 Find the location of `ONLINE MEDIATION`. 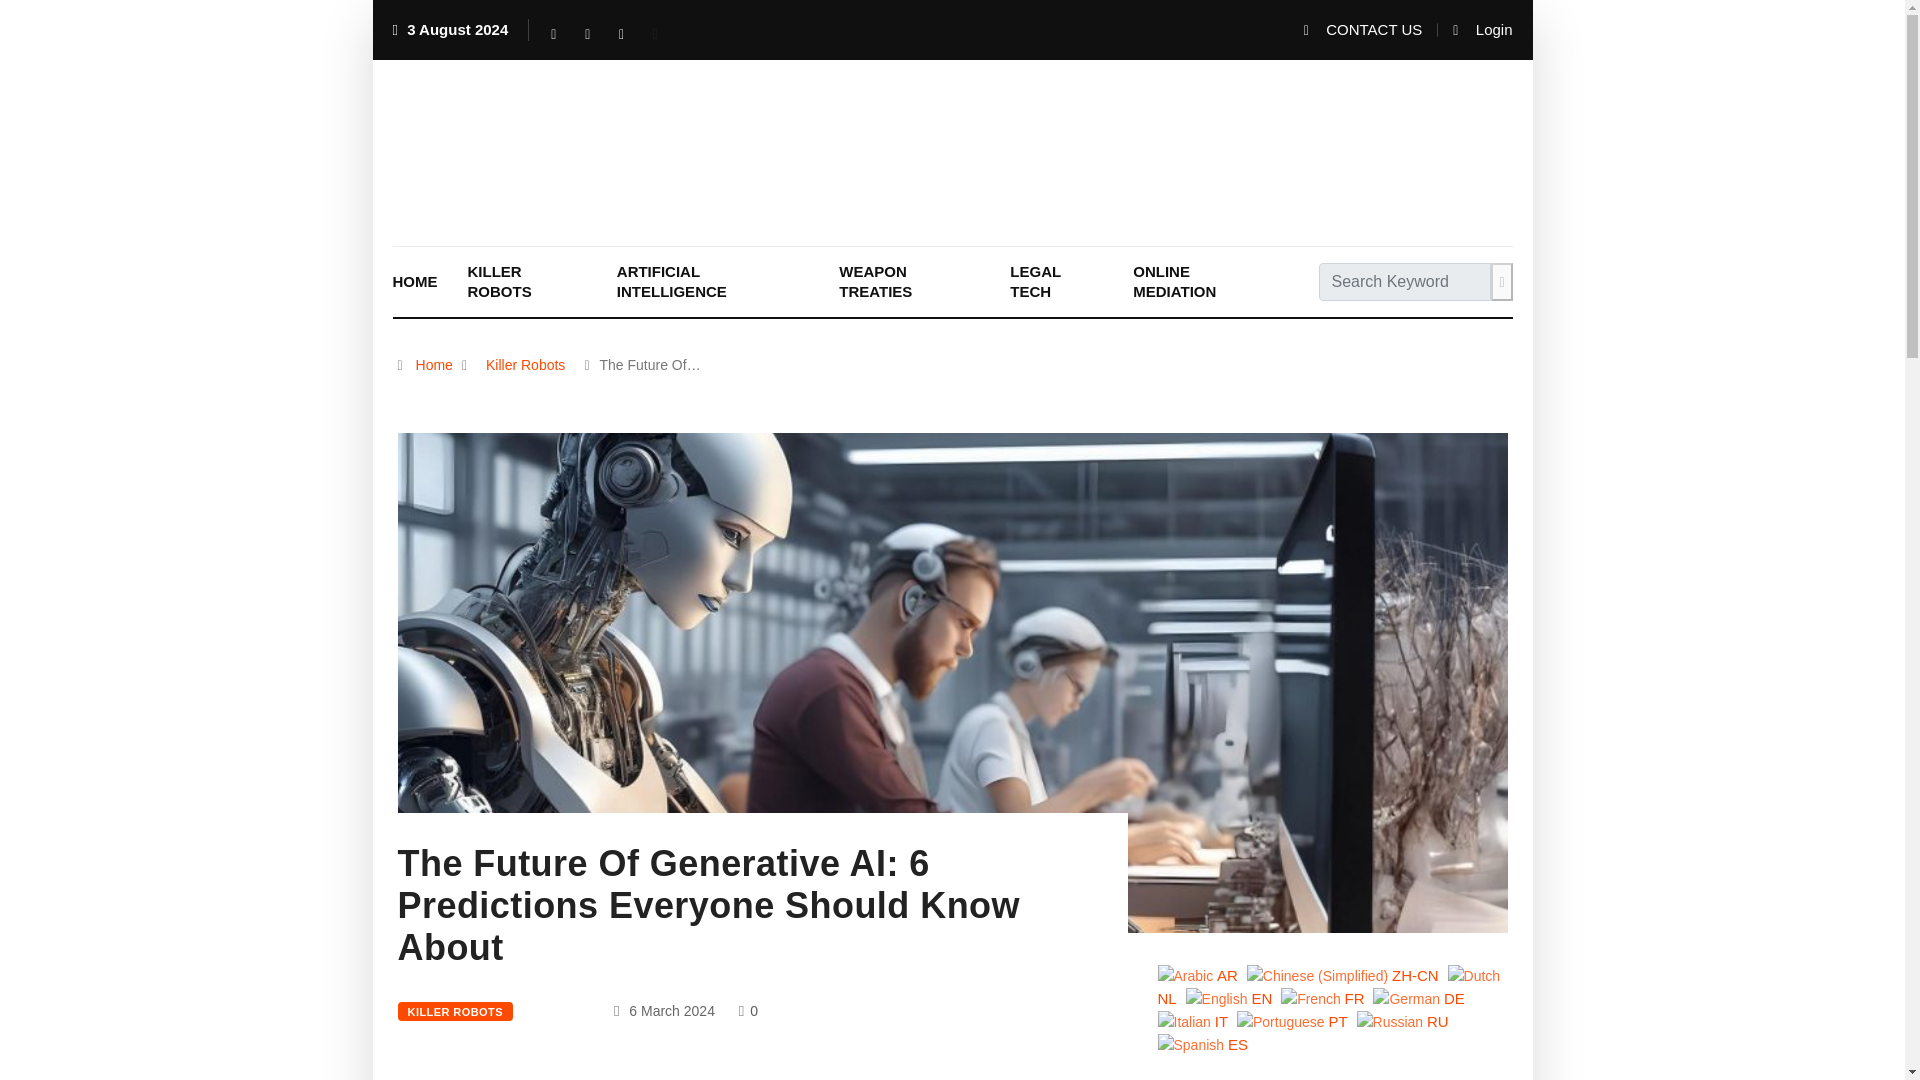

ONLINE MEDIATION is located at coordinates (1202, 282).